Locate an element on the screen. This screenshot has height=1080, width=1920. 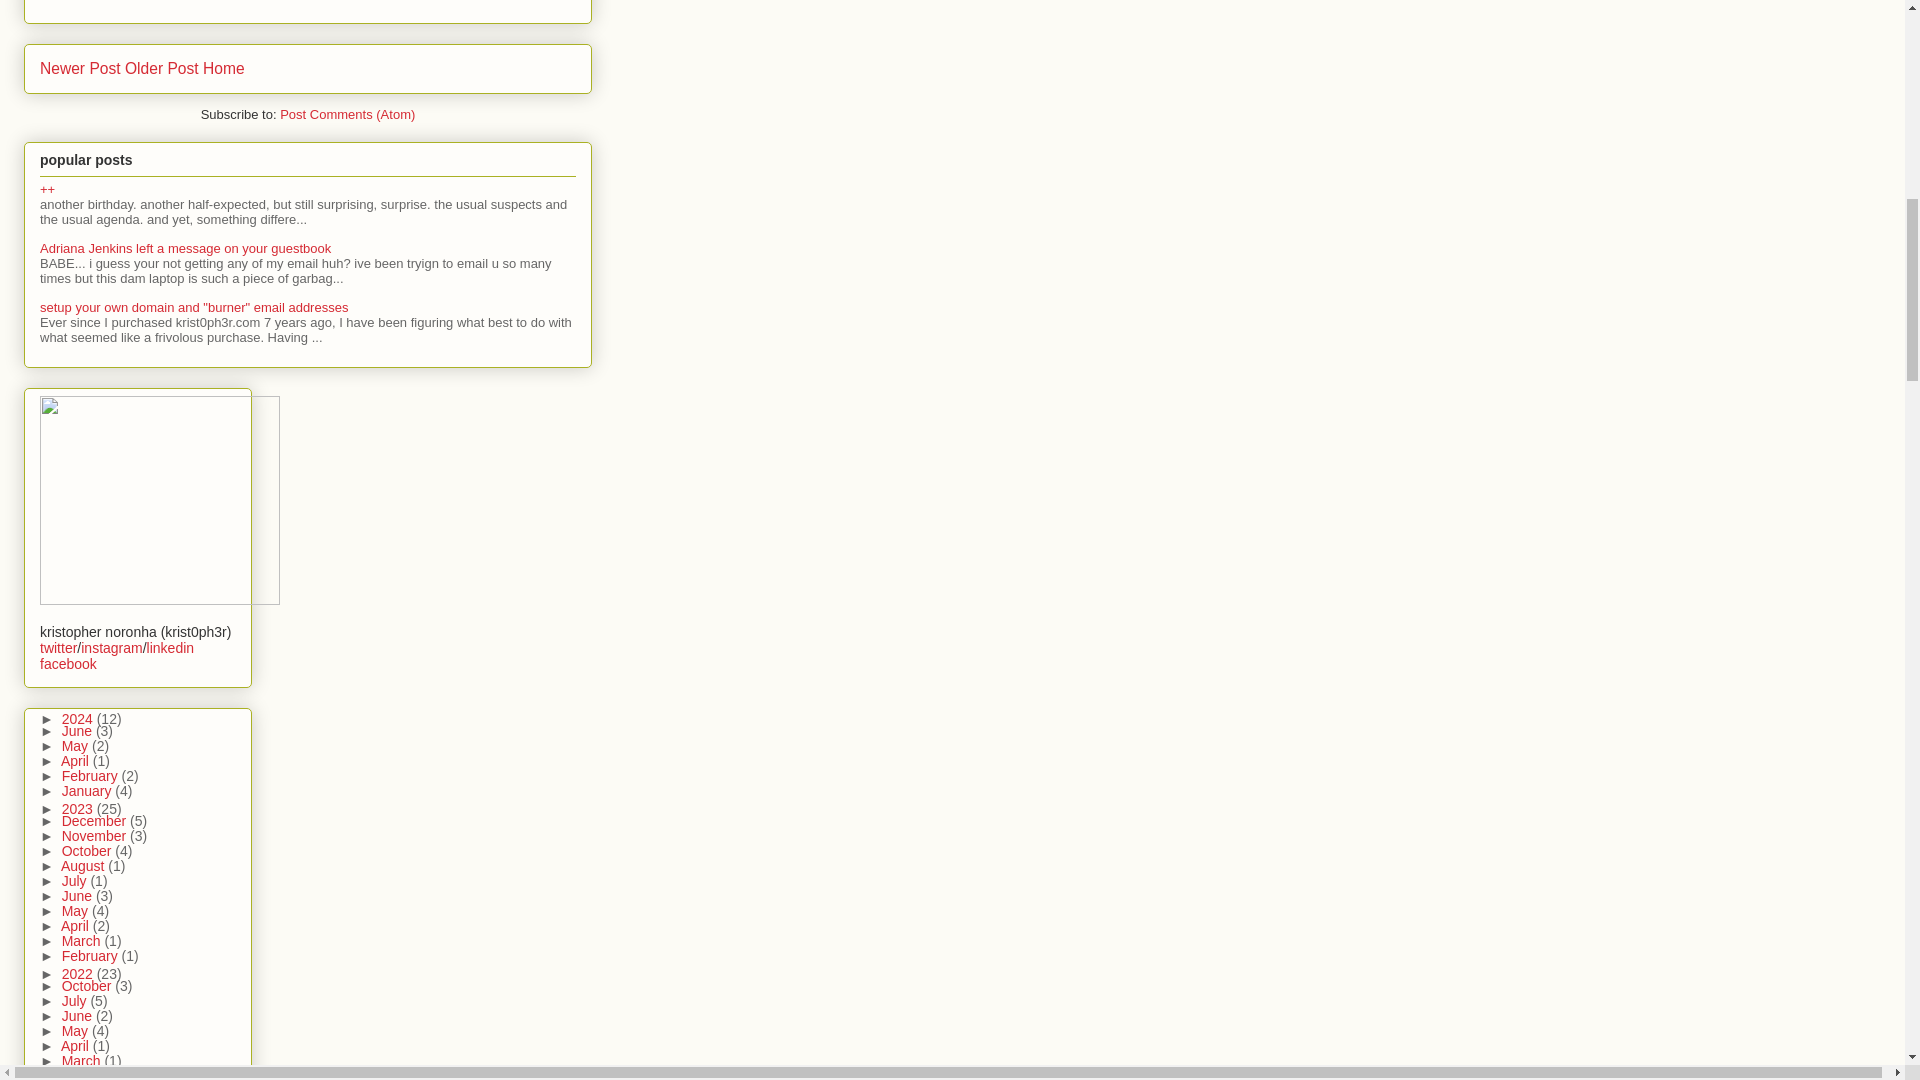
Home is located at coordinates (224, 68).